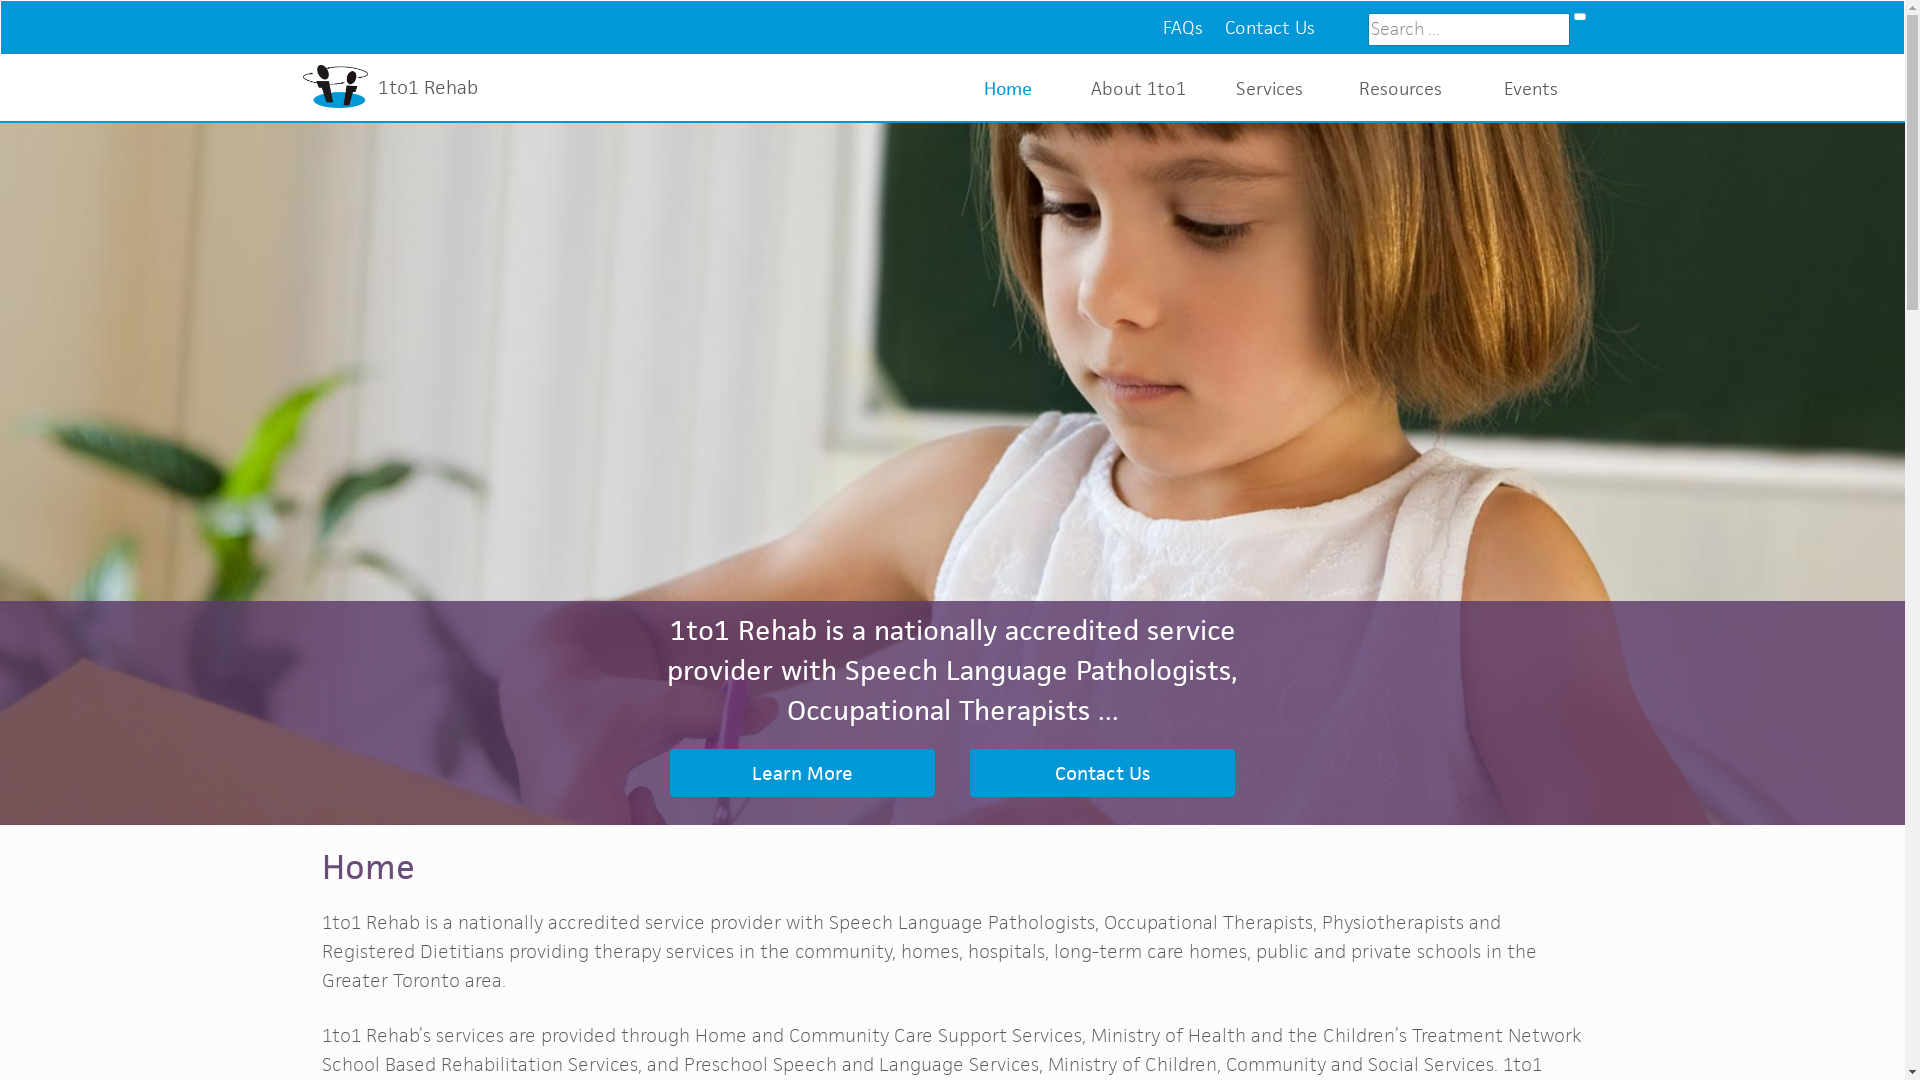  What do you see at coordinates (1343, 18) in the screenshot?
I see `Twitter` at bounding box center [1343, 18].